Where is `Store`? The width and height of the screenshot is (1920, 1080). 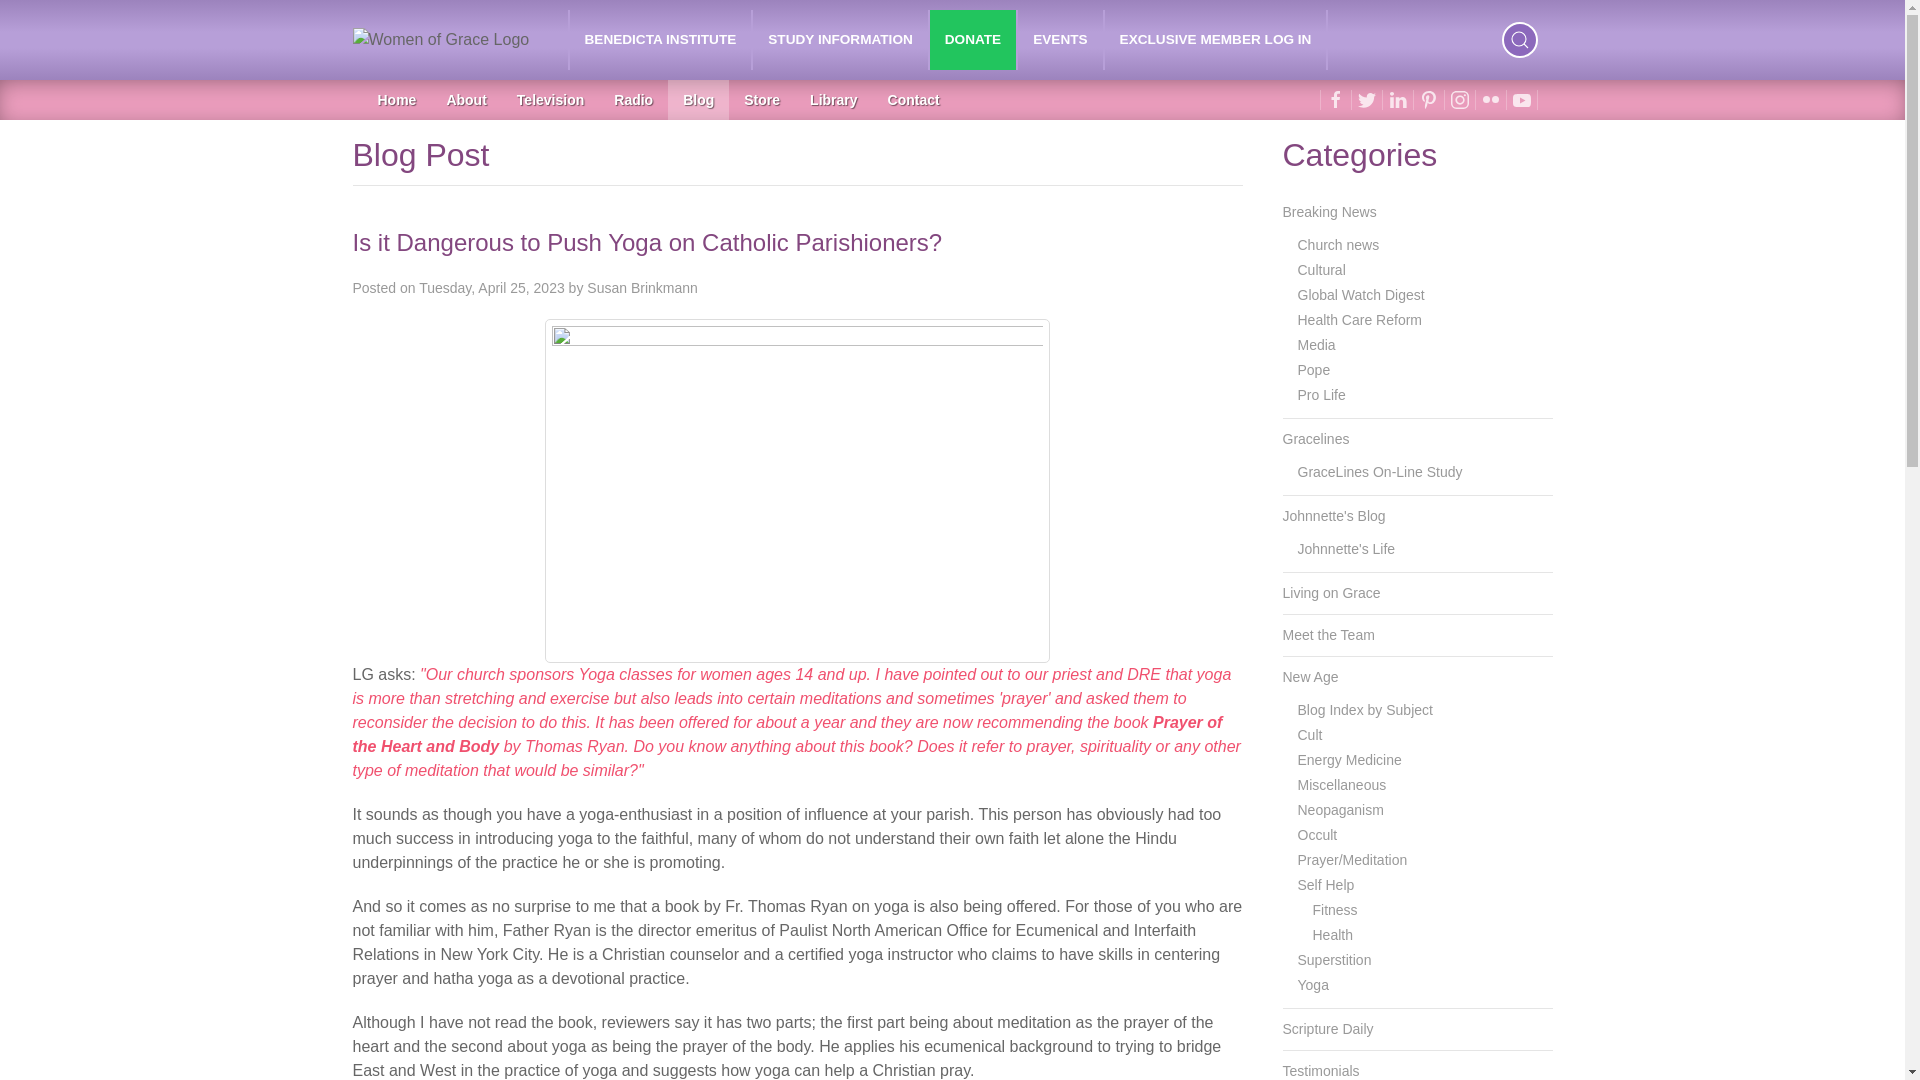
Store is located at coordinates (762, 99).